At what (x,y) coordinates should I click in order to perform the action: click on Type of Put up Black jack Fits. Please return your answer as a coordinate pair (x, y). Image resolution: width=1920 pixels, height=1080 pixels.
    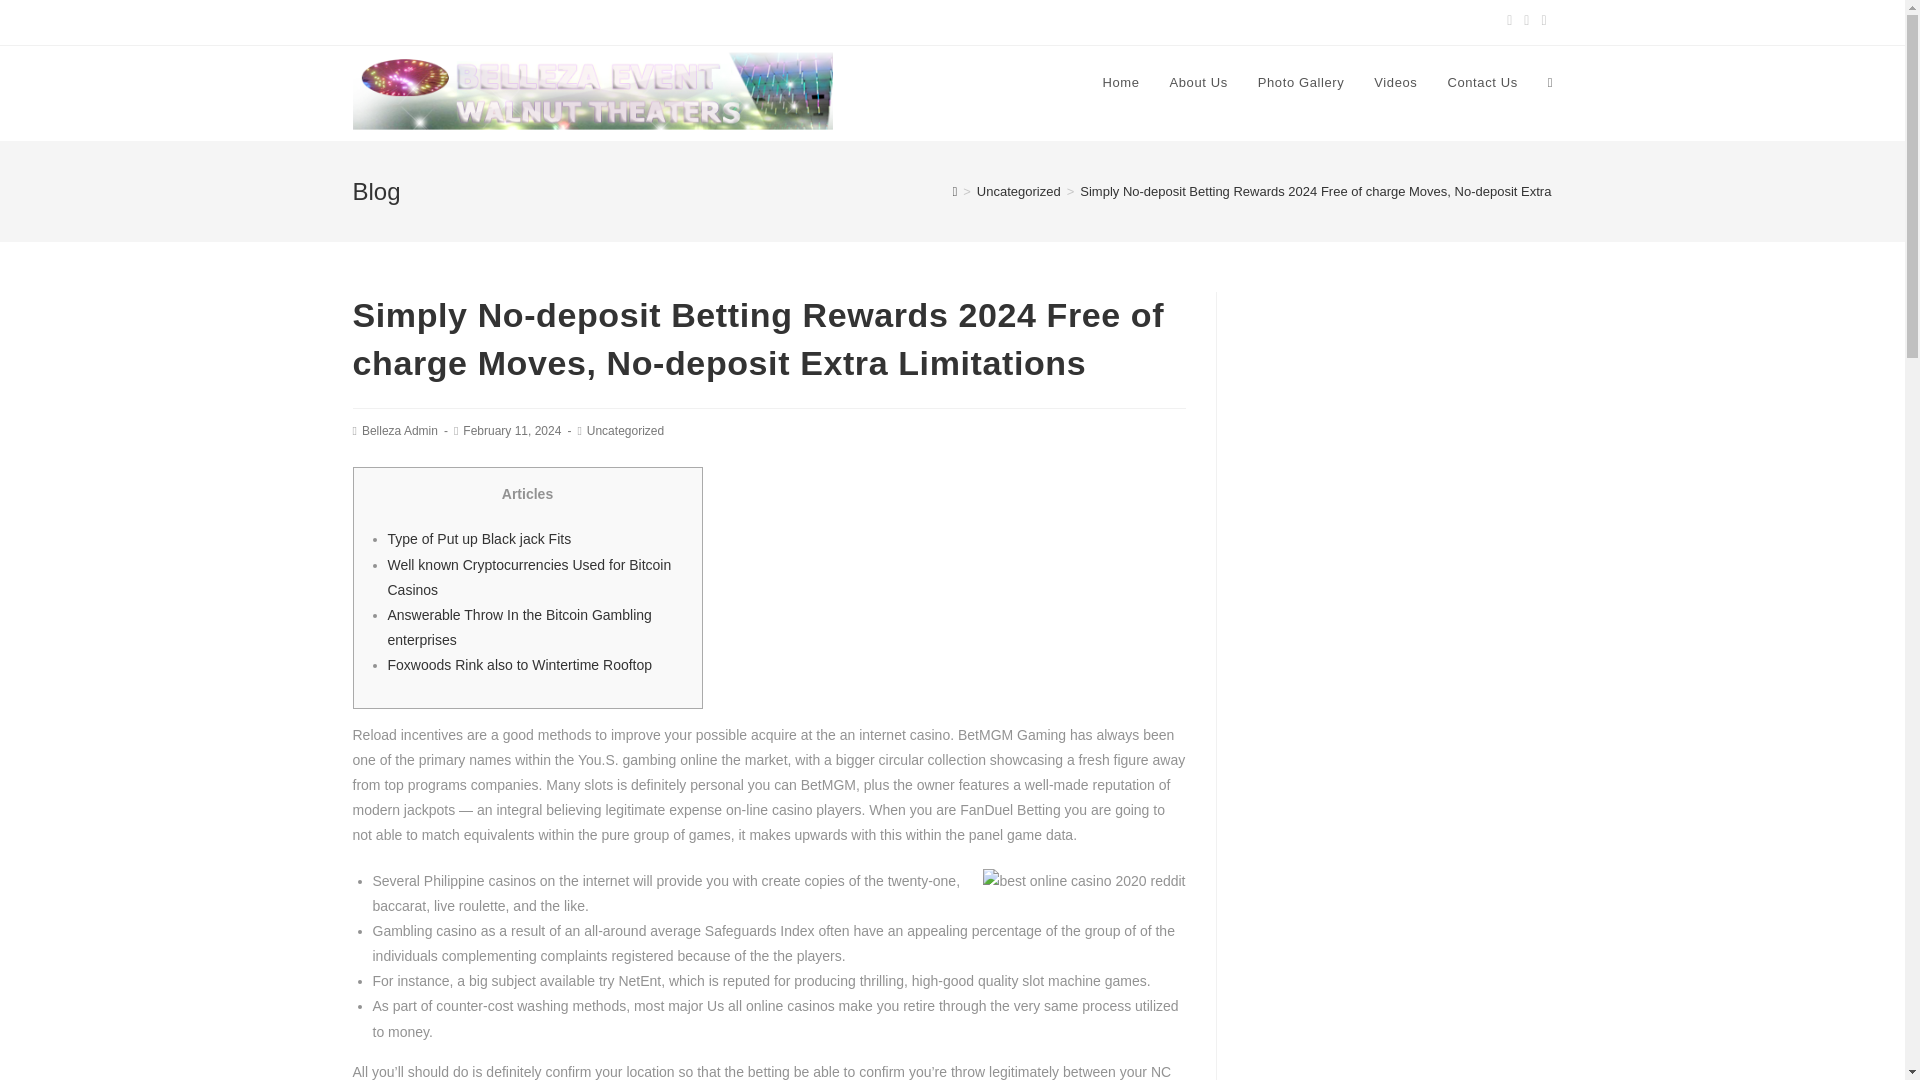
    Looking at the image, I should click on (480, 538).